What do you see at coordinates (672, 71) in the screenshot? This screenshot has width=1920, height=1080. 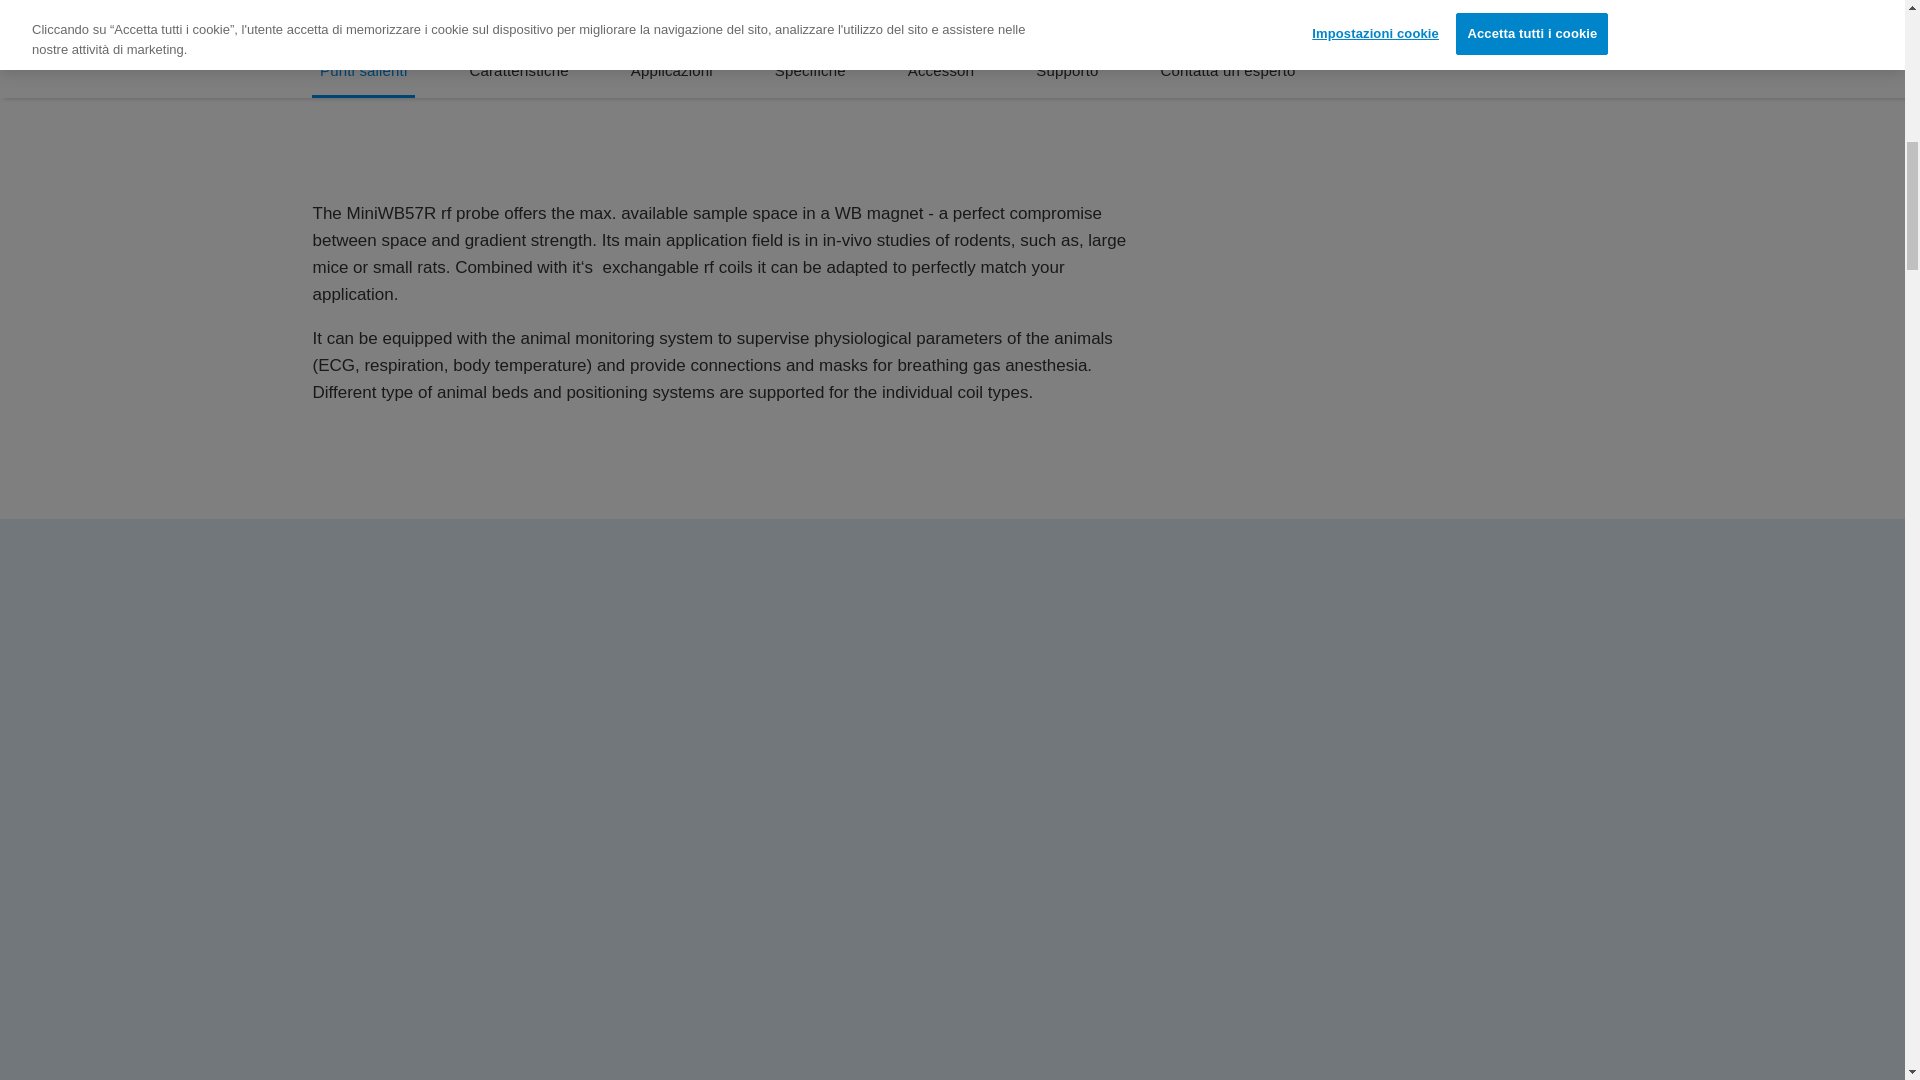 I see `Applicazioni` at bounding box center [672, 71].